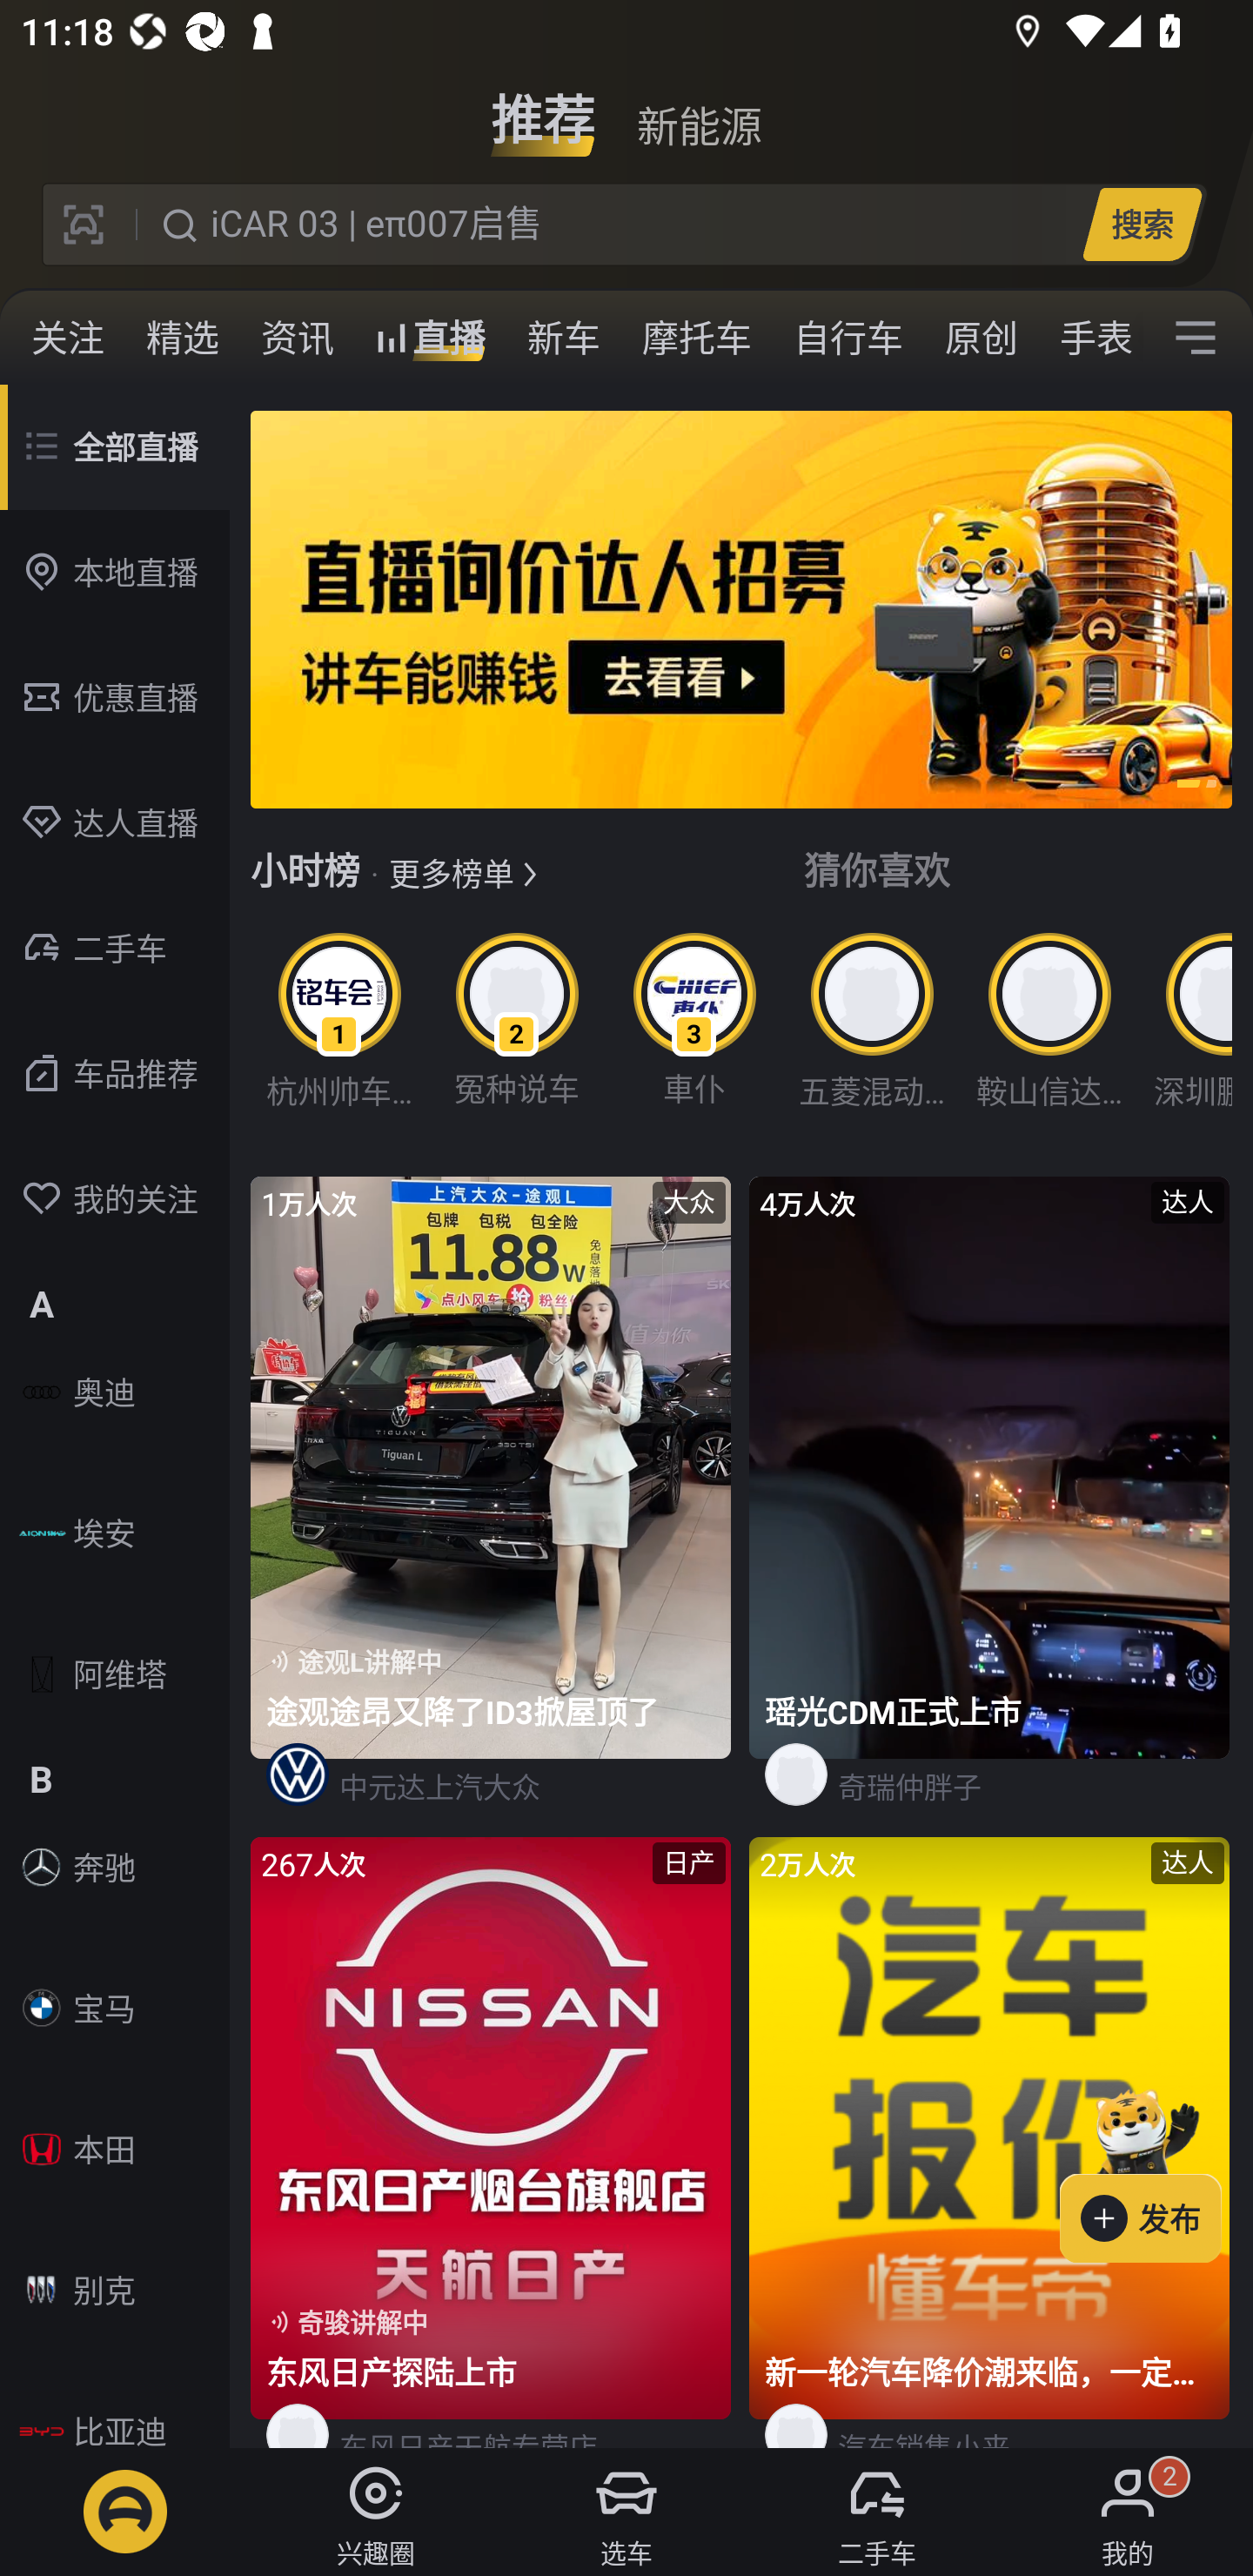 This screenshot has height=2576, width=1253. I want to click on  兴趣圈, so click(376, 2512).